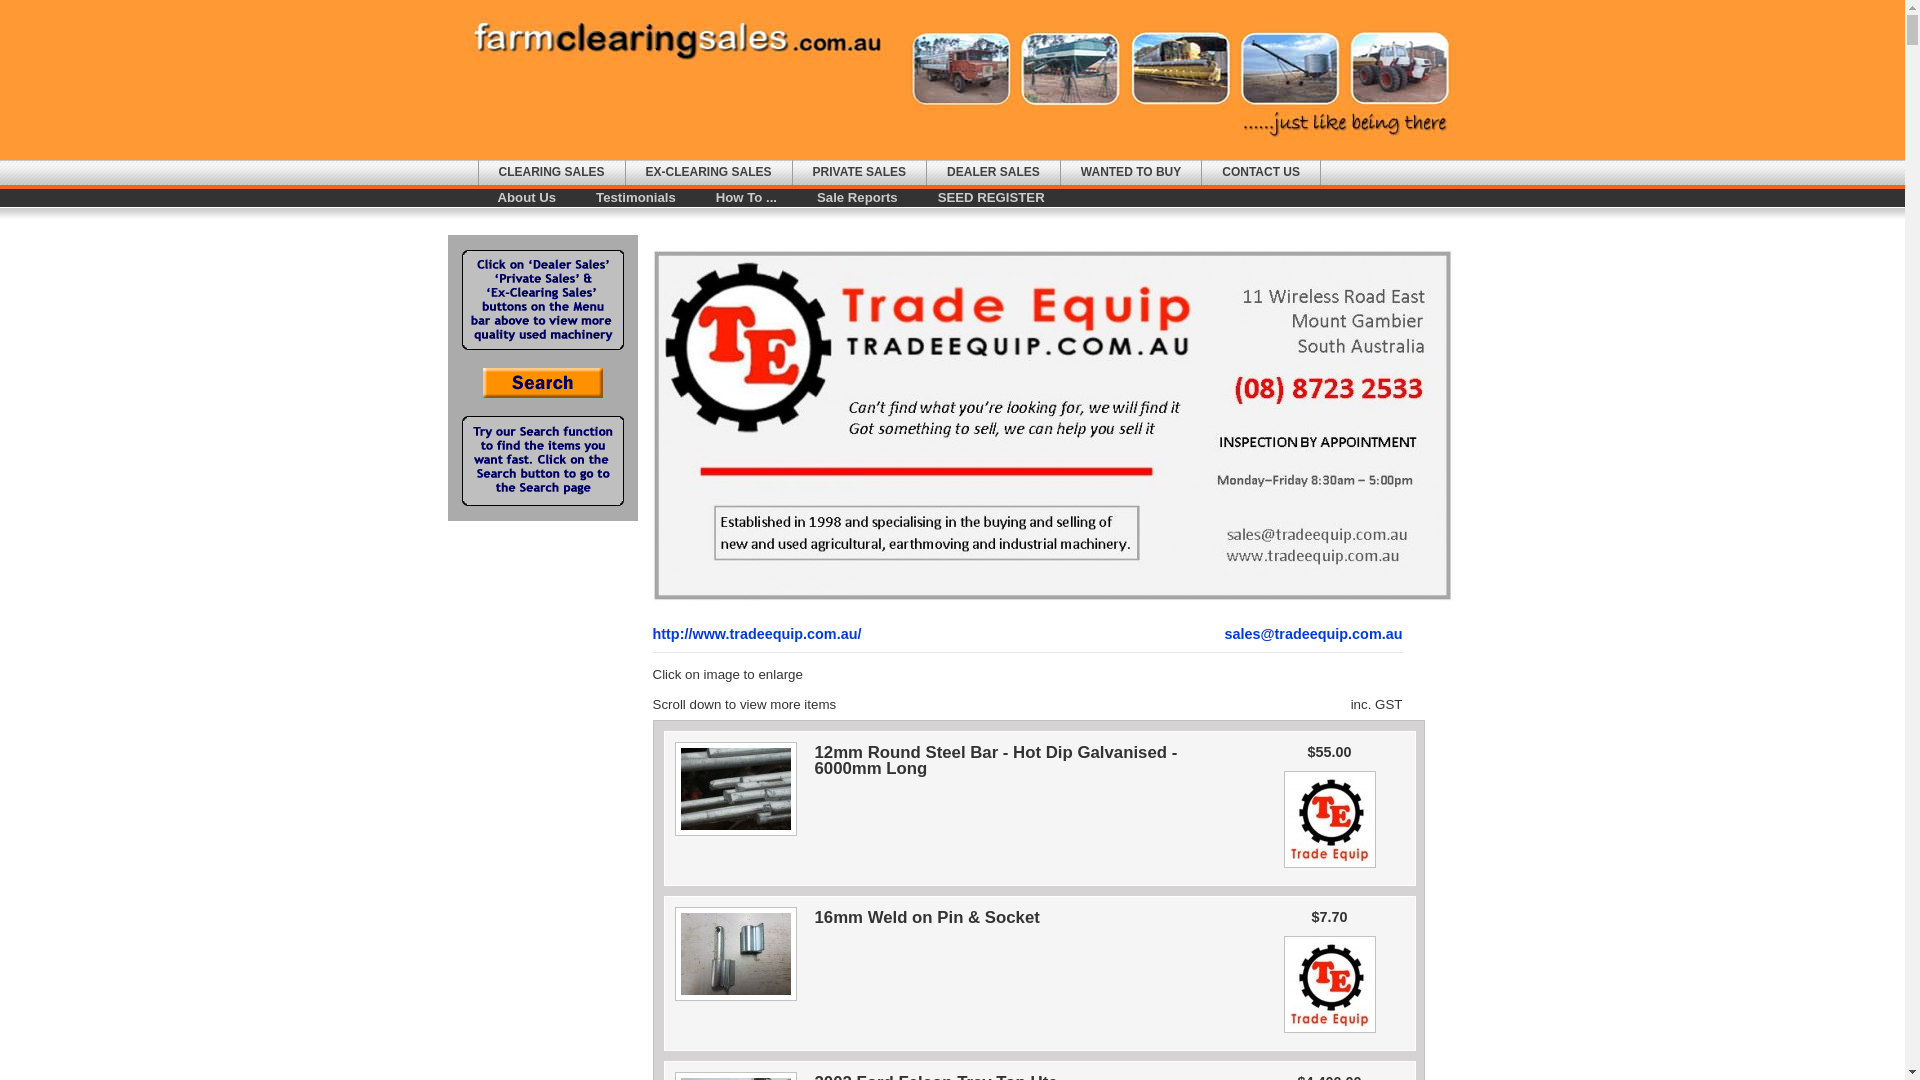 The image size is (1920, 1080). Describe the element at coordinates (735, 1002) in the screenshot. I see `click to enlarge` at that location.